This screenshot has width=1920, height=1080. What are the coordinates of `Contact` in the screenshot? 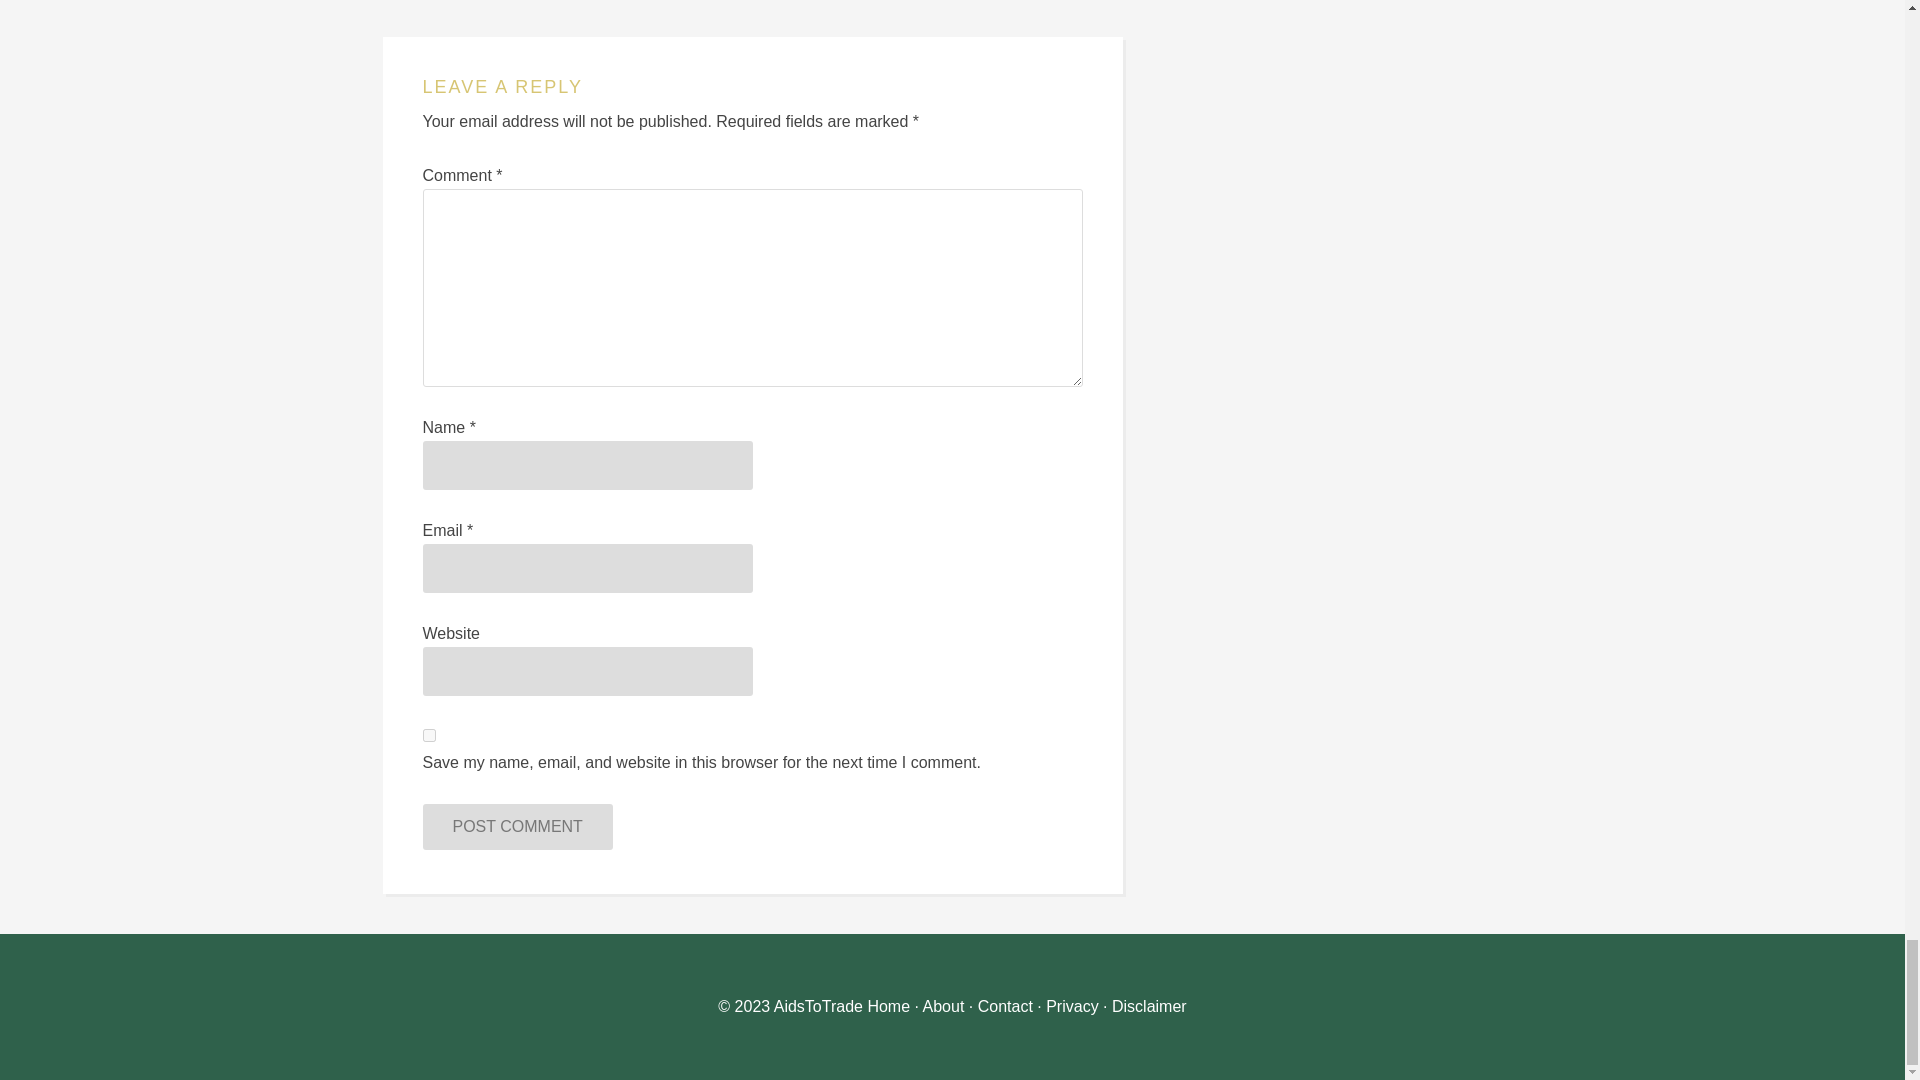 It's located at (1004, 1006).